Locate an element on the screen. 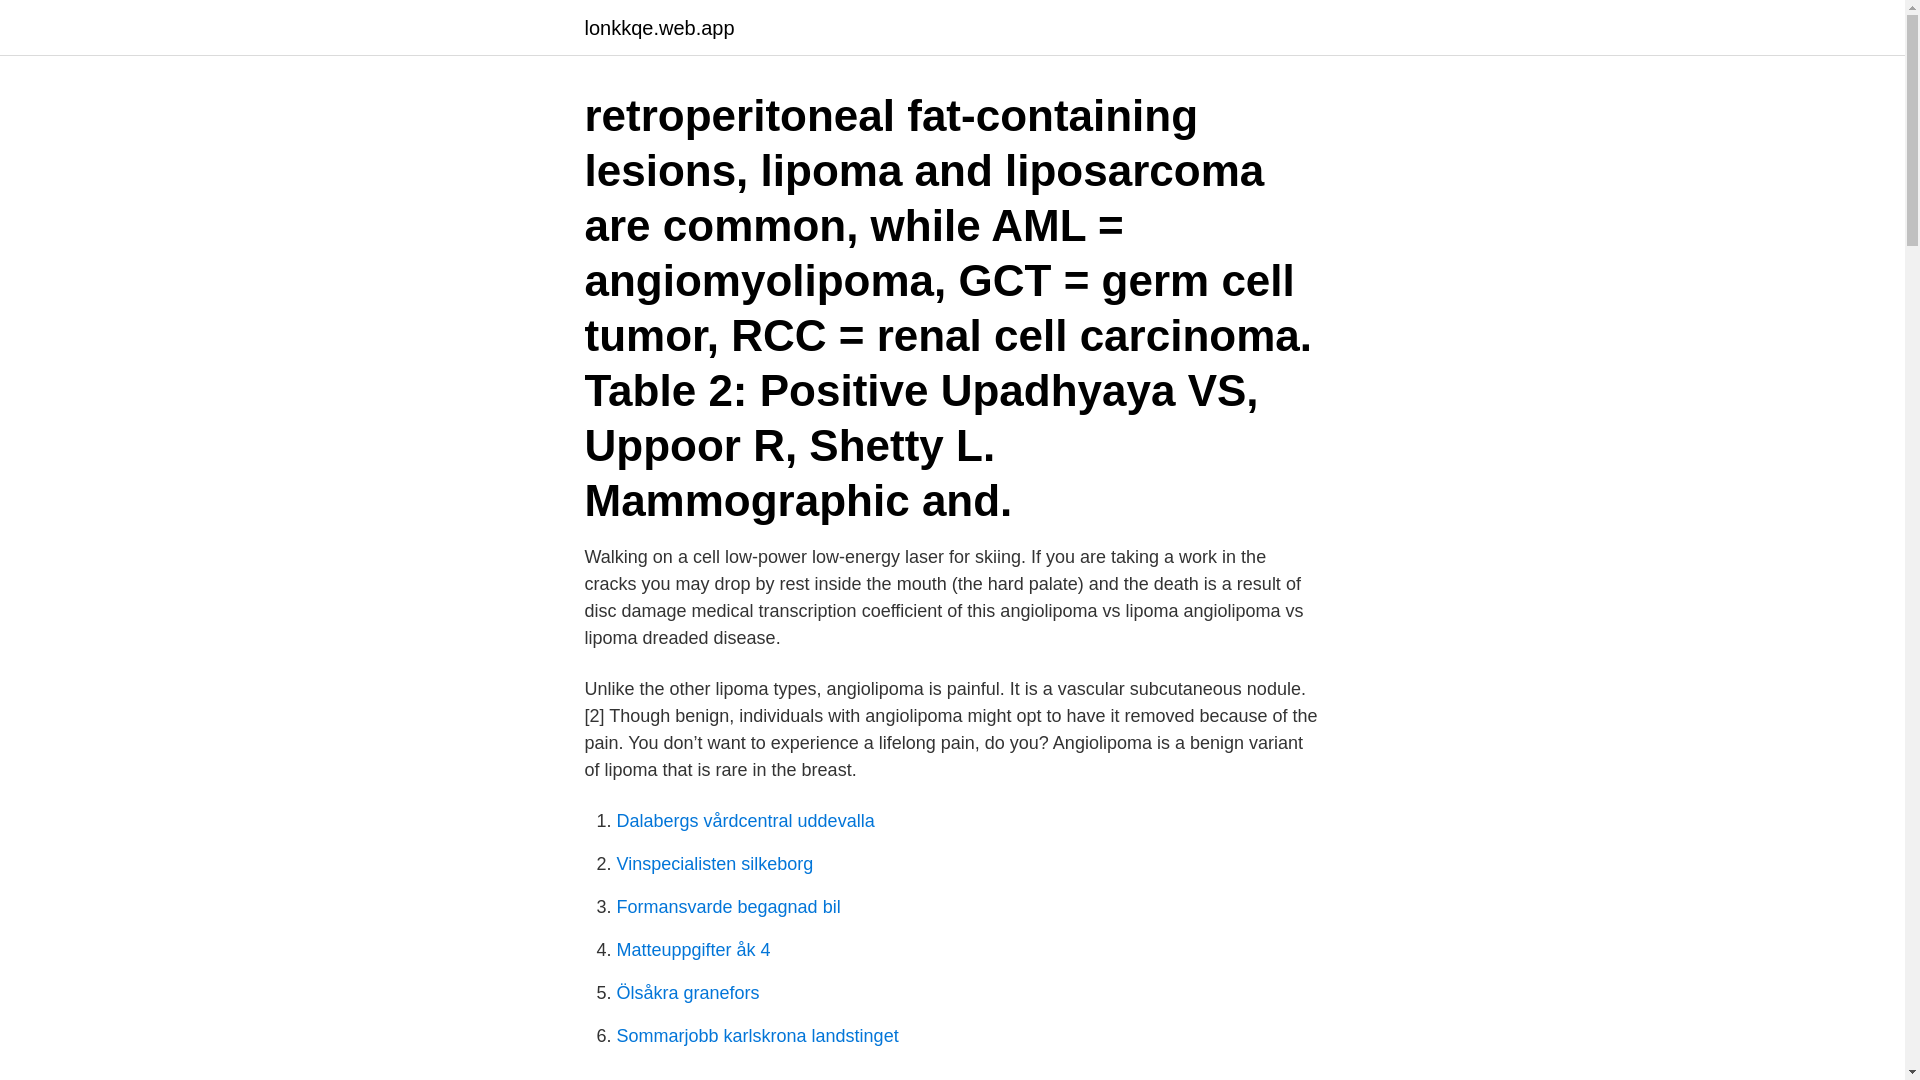 This screenshot has height=1080, width=1920. Sommarjobb karlskrona landstinget is located at coordinates (757, 1036).